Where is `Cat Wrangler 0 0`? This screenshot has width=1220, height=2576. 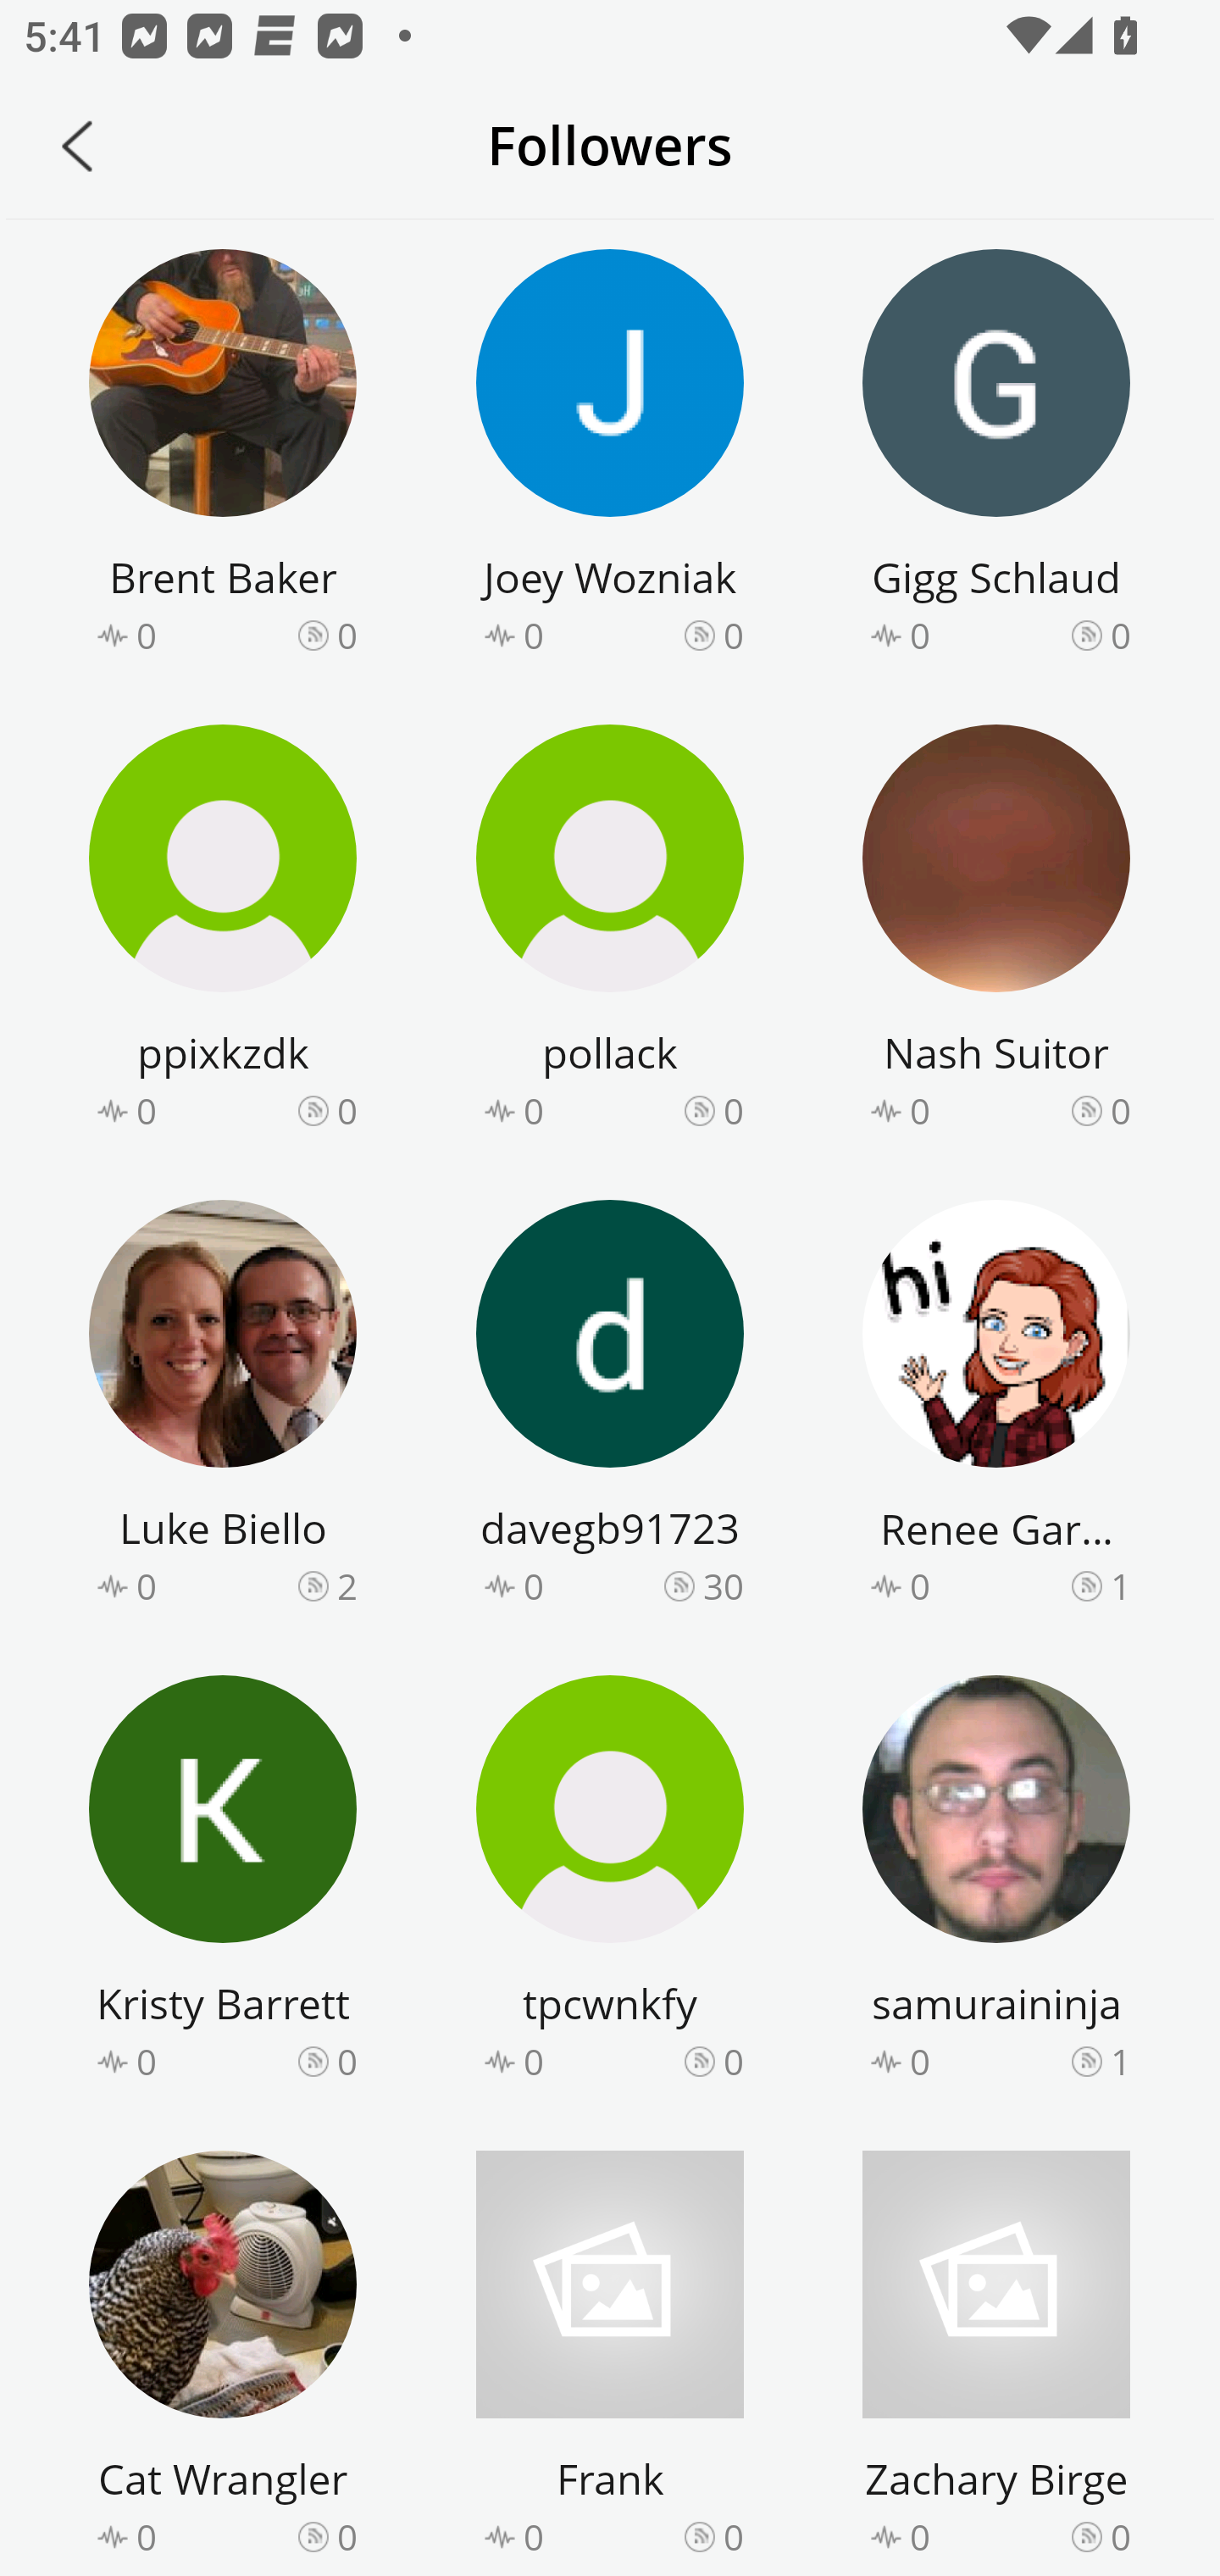 Cat Wrangler 0 0 is located at coordinates (223, 2357).